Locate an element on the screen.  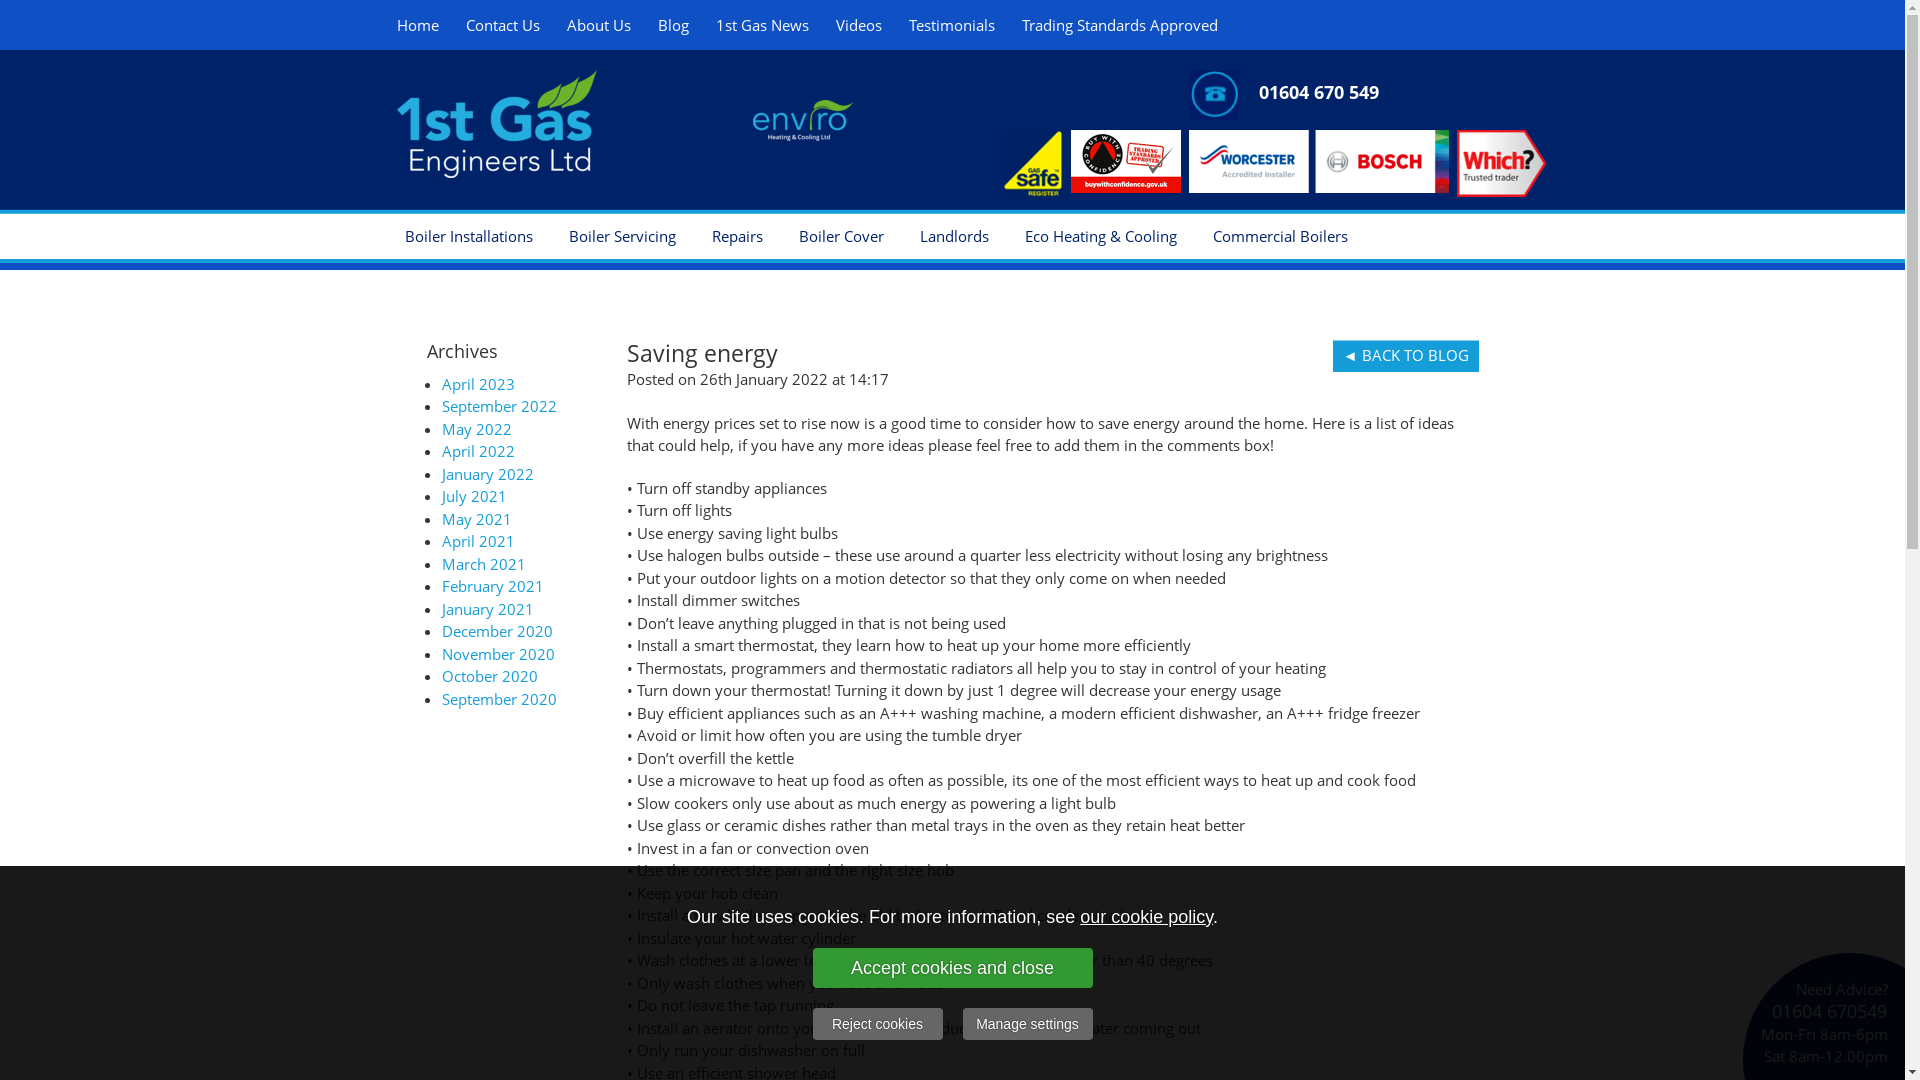
Videos is located at coordinates (859, 25).